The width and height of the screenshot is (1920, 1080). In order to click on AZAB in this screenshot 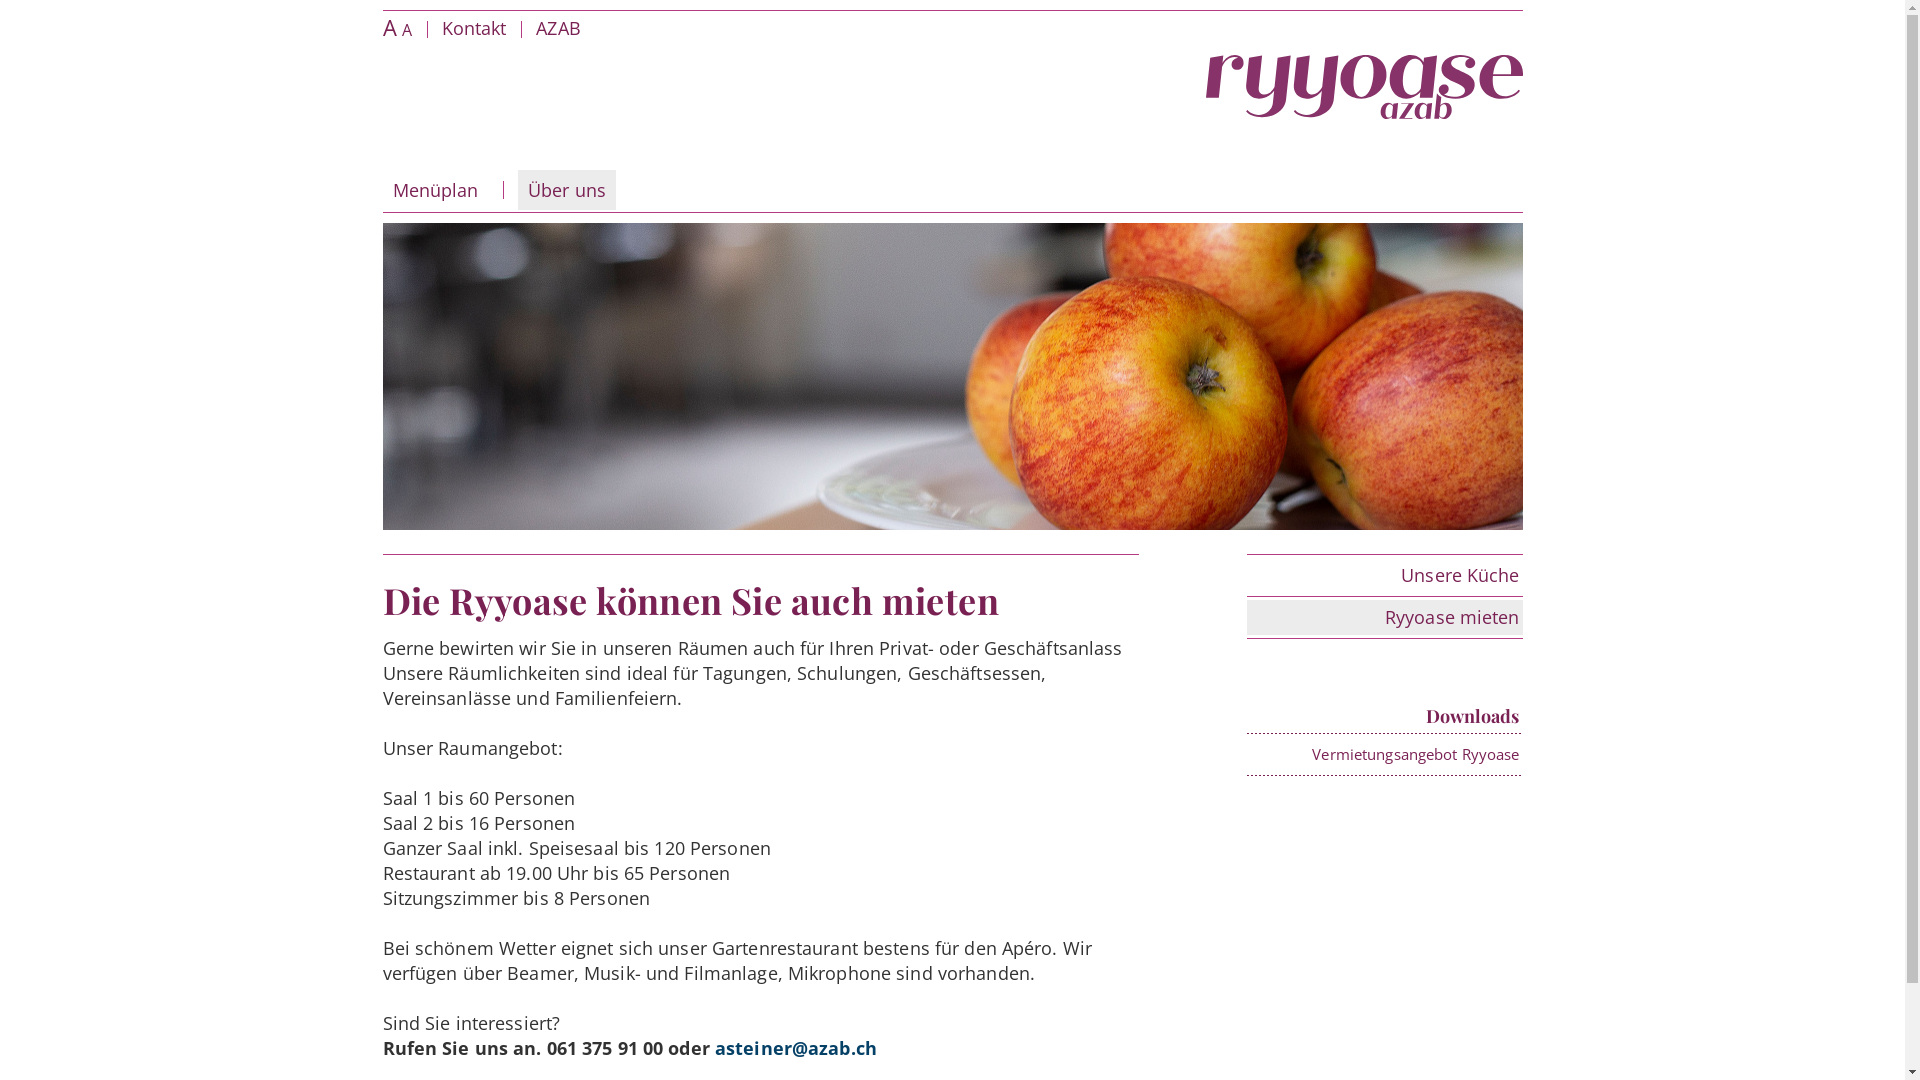, I will do `click(558, 28)`.